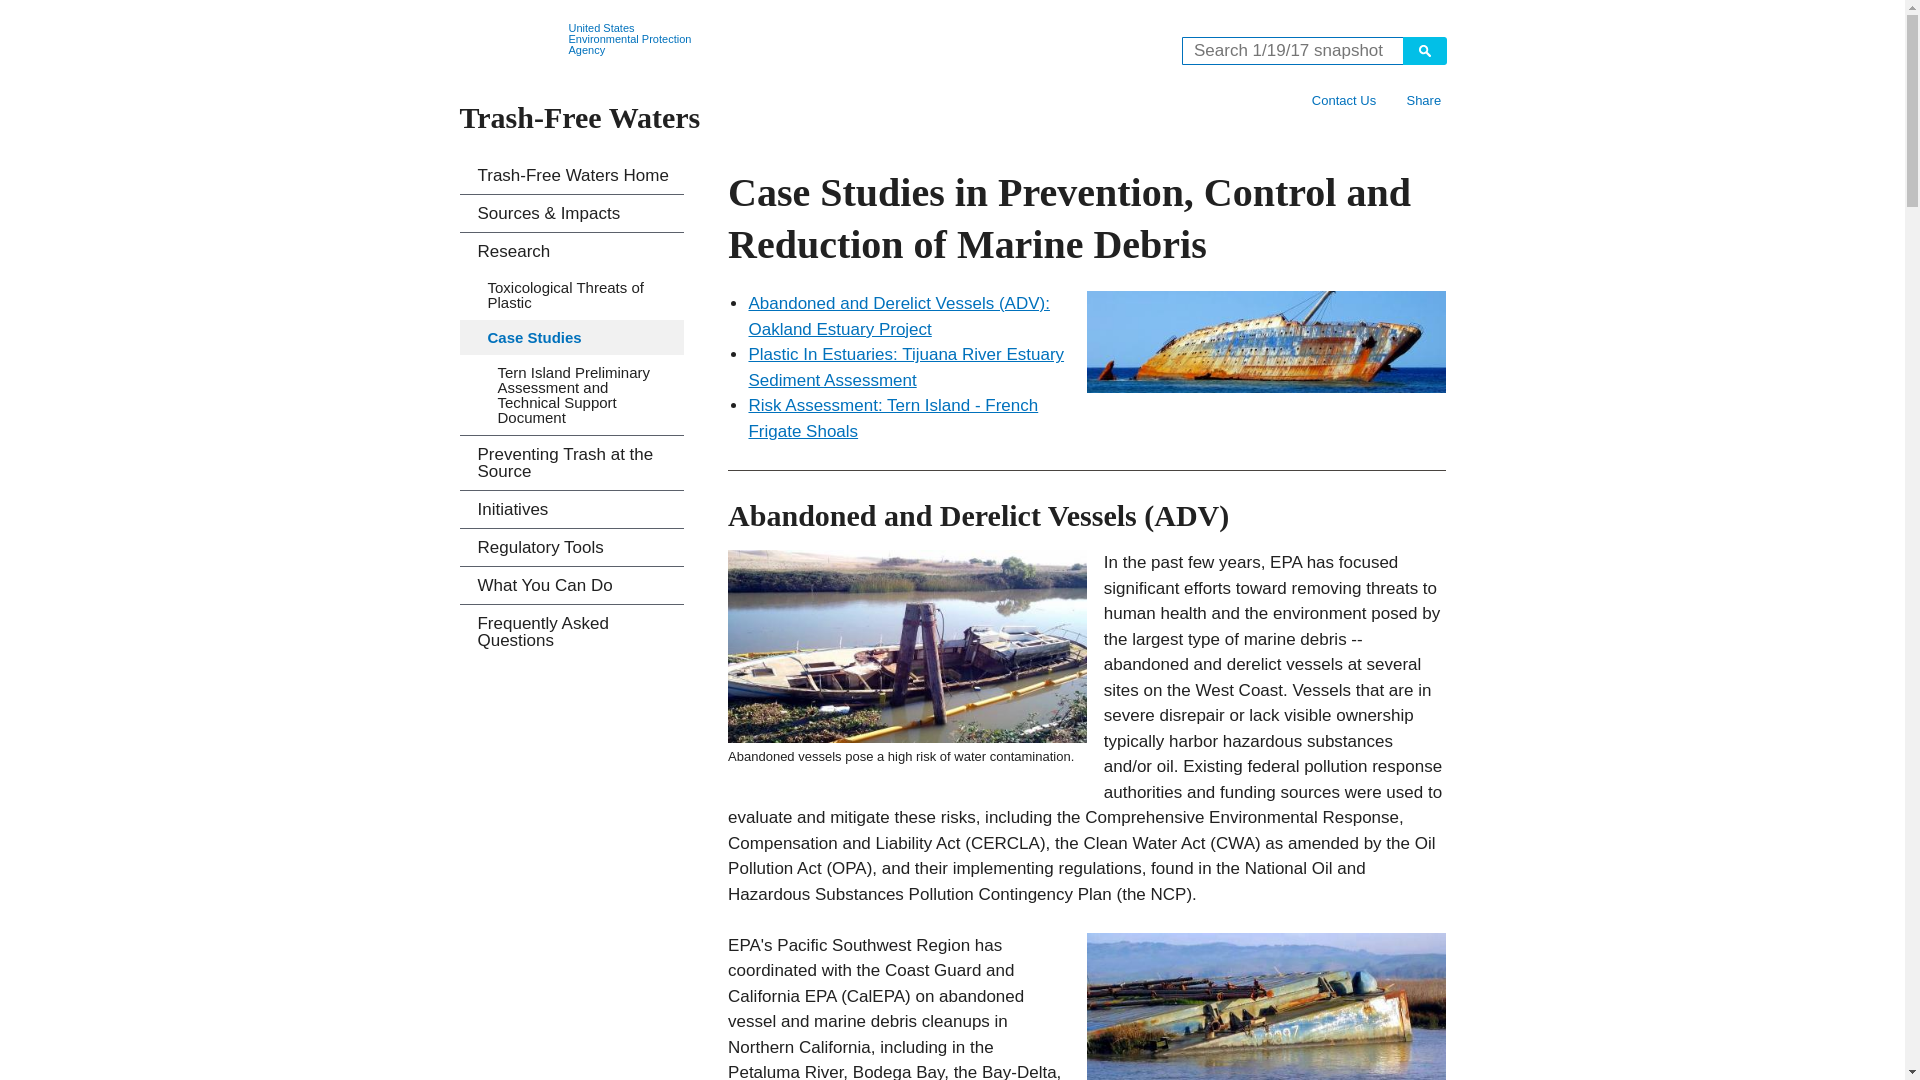  What do you see at coordinates (510, 39) in the screenshot?
I see `US EPA` at bounding box center [510, 39].